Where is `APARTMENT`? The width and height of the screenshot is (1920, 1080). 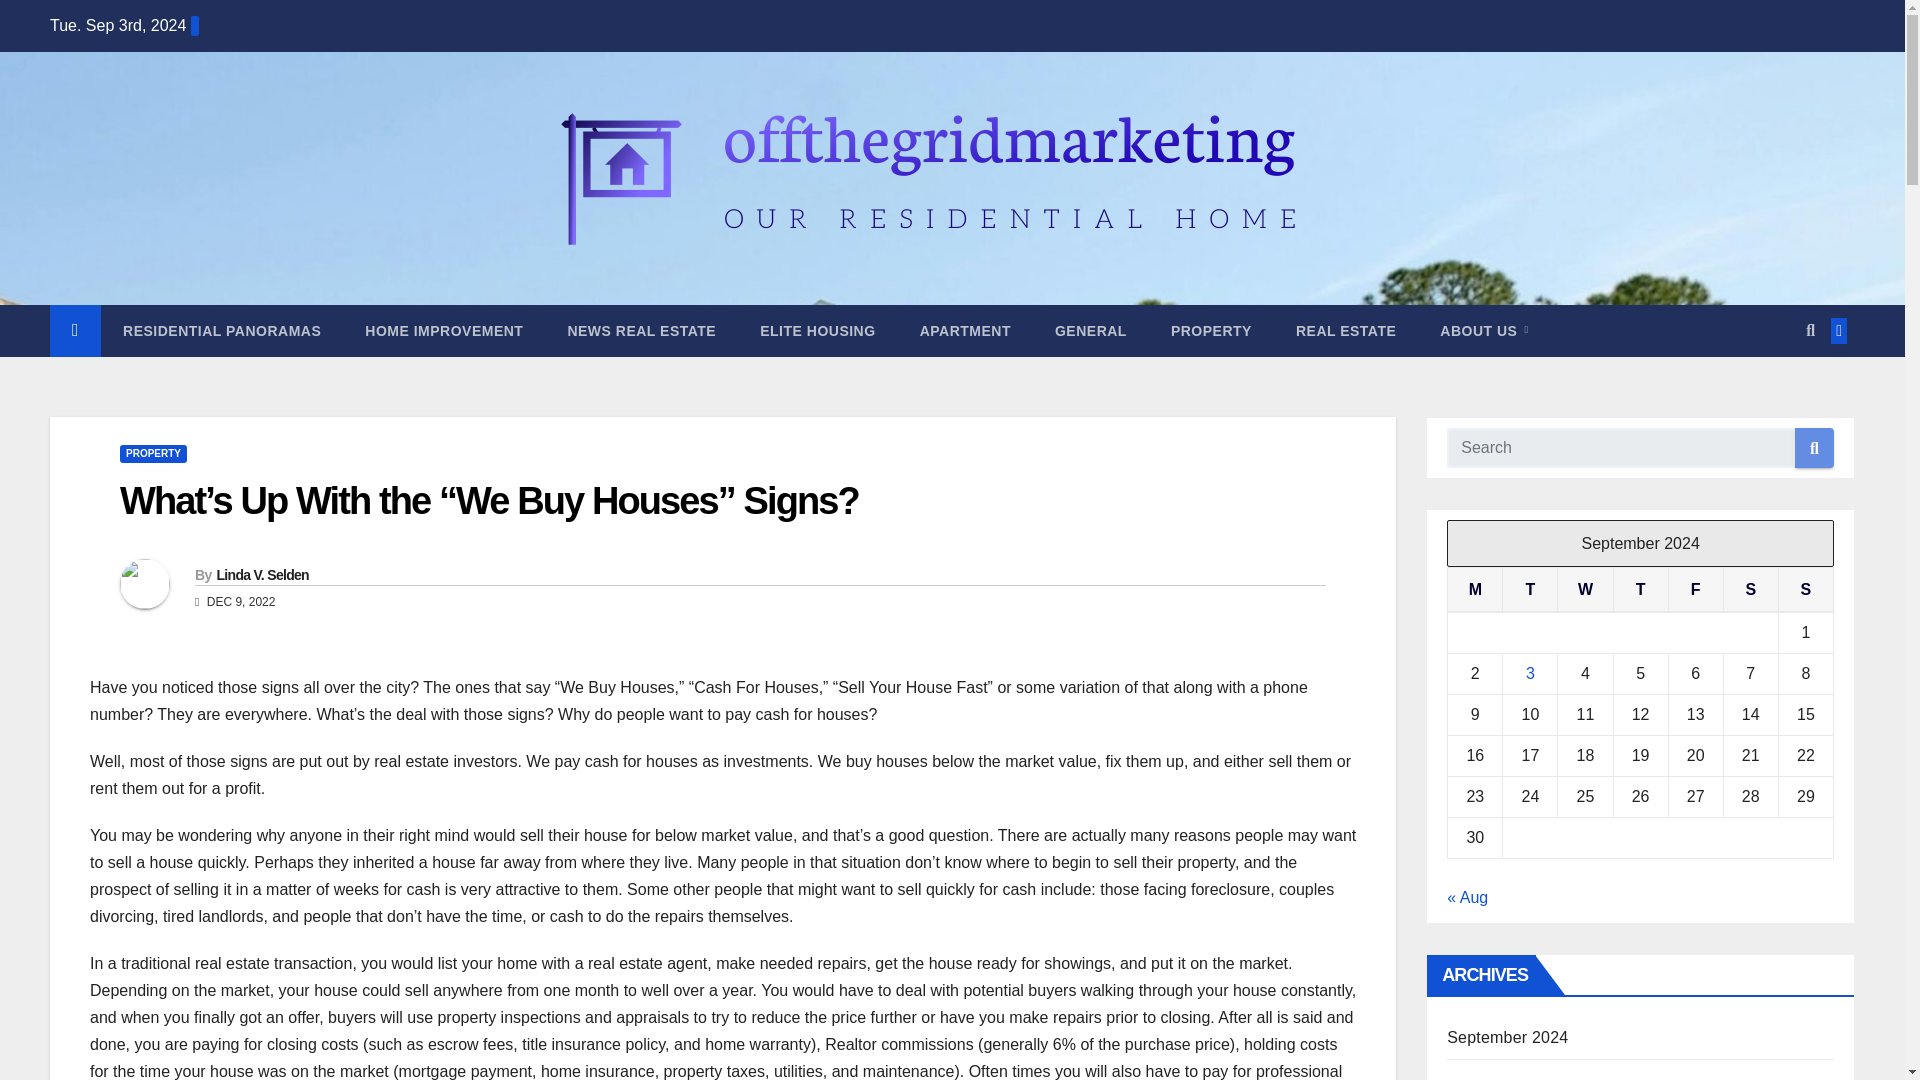
APARTMENT is located at coordinates (965, 330).